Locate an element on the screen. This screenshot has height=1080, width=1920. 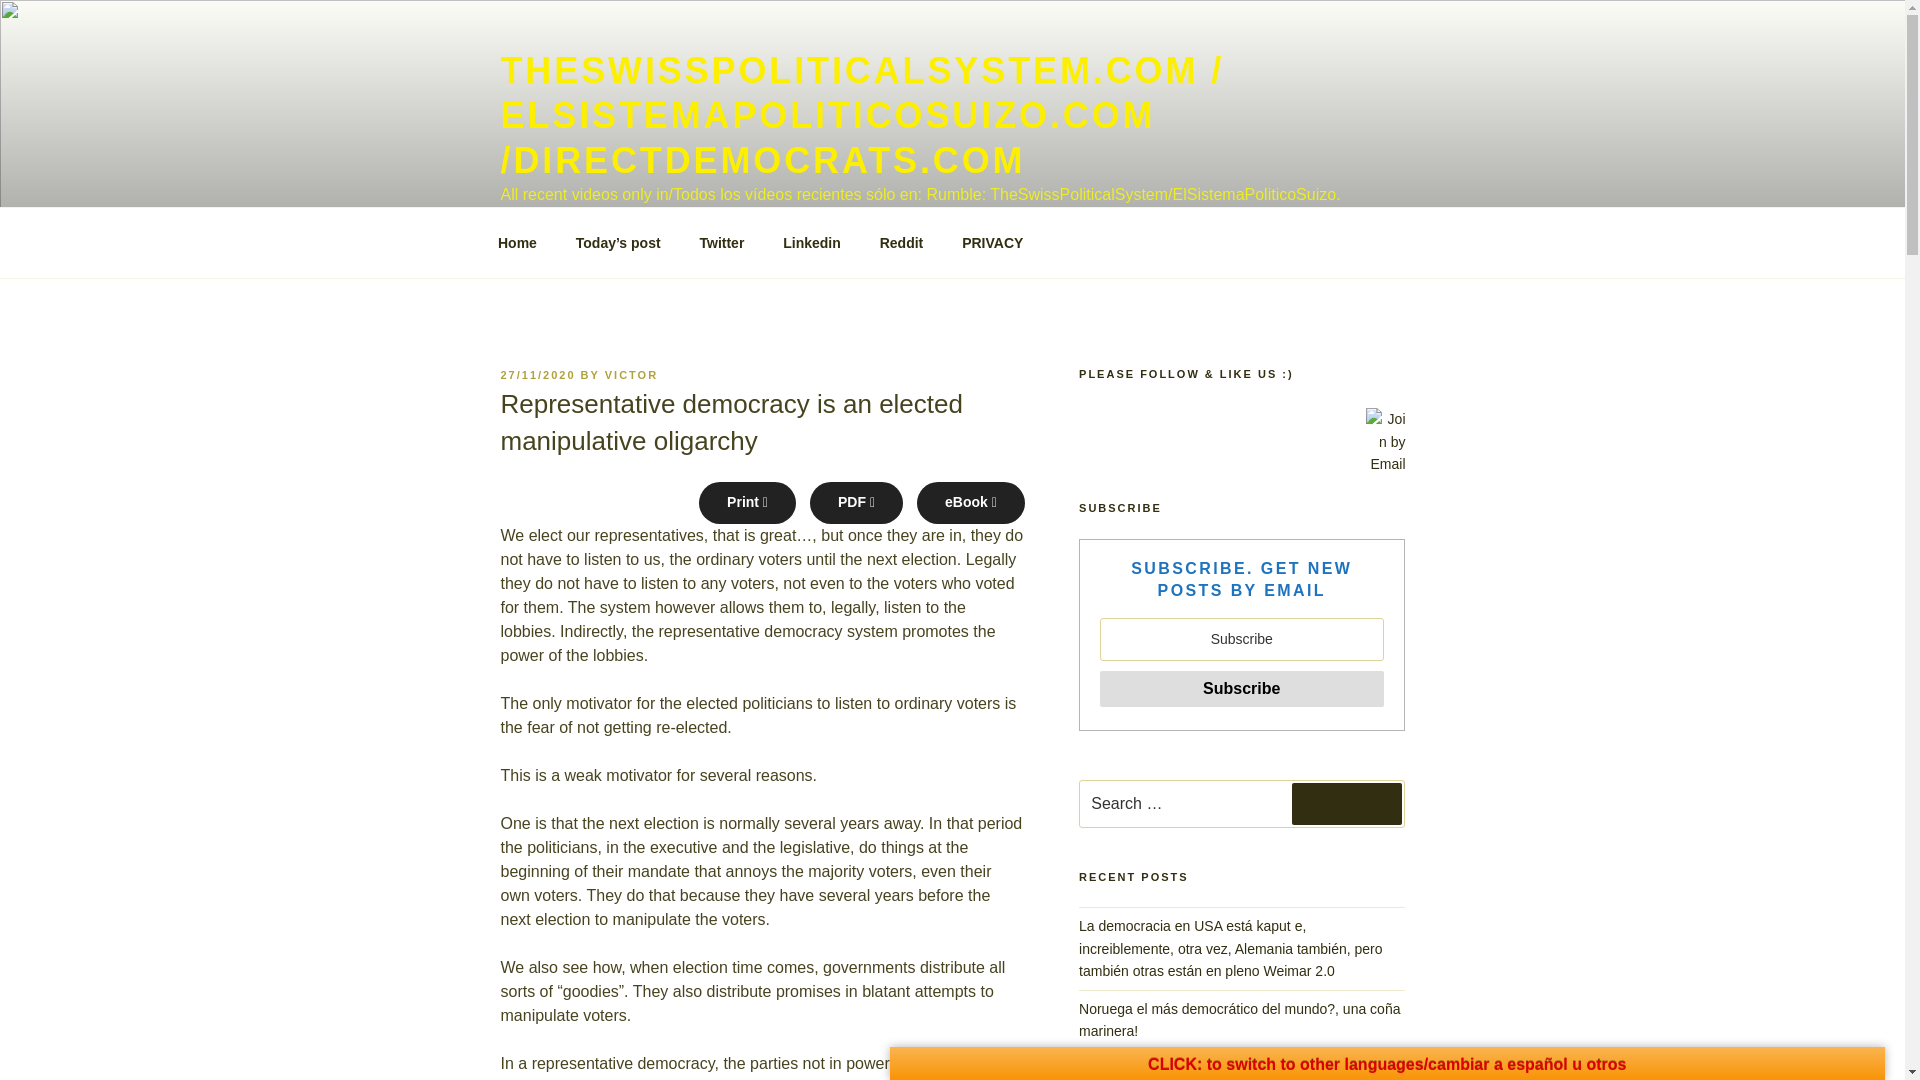
Home is located at coordinates (517, 242).